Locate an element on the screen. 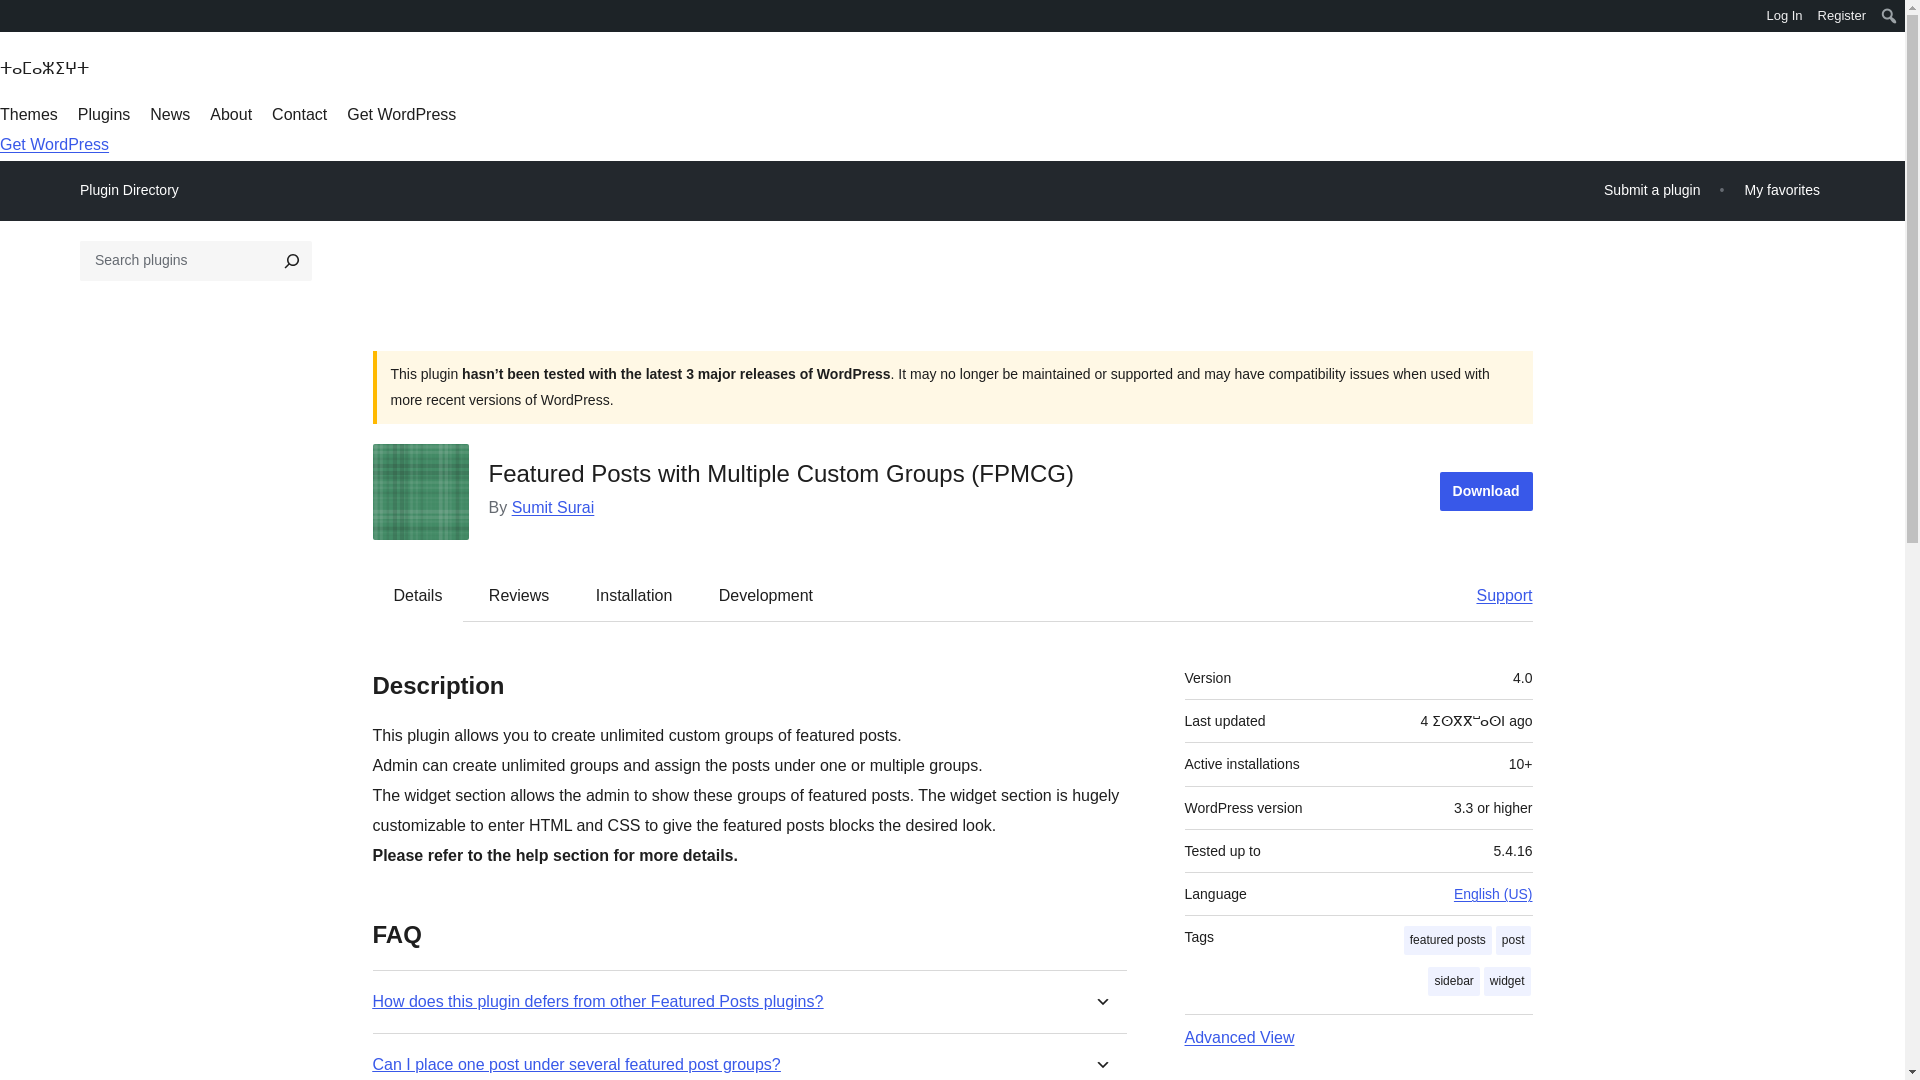  Sumit Surai is located at coordinates (554, 507).